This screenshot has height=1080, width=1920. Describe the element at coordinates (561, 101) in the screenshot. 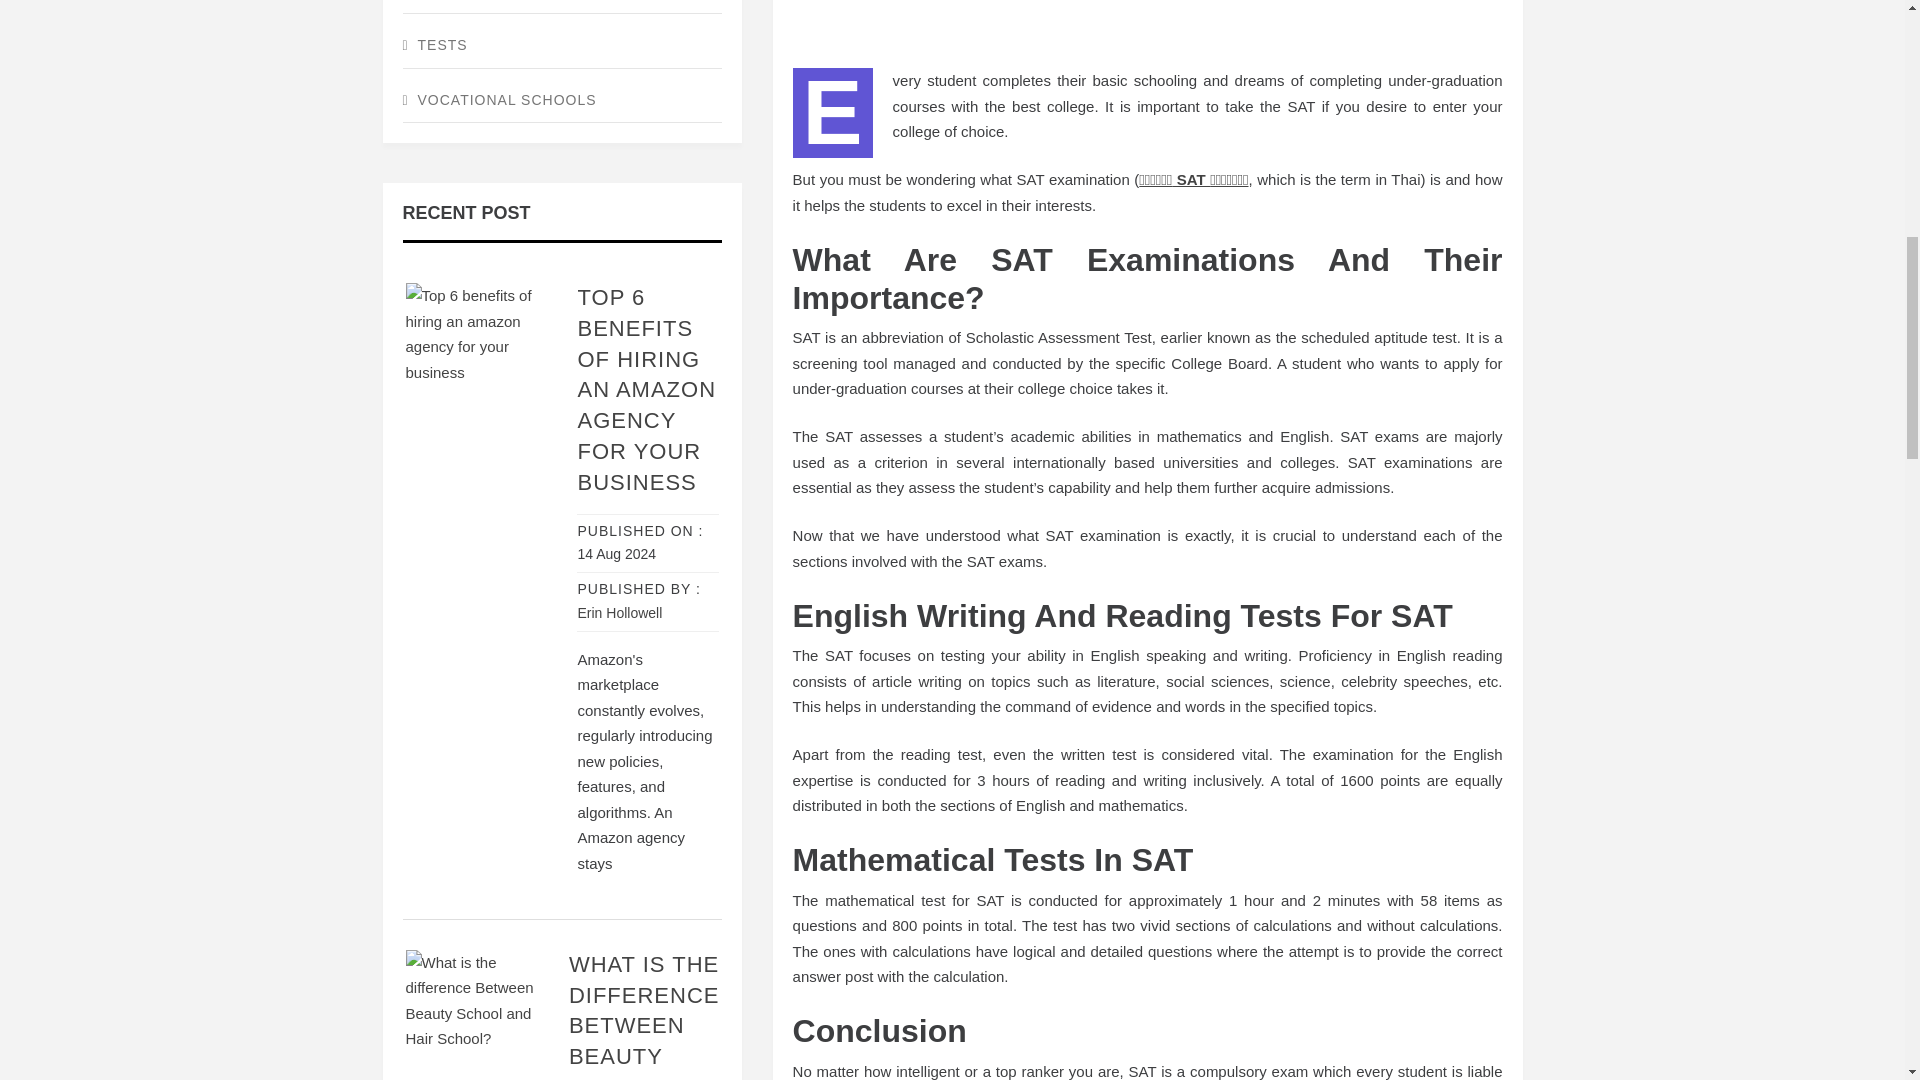

I see `VOCATIONAL SCHOOLS` at that location.